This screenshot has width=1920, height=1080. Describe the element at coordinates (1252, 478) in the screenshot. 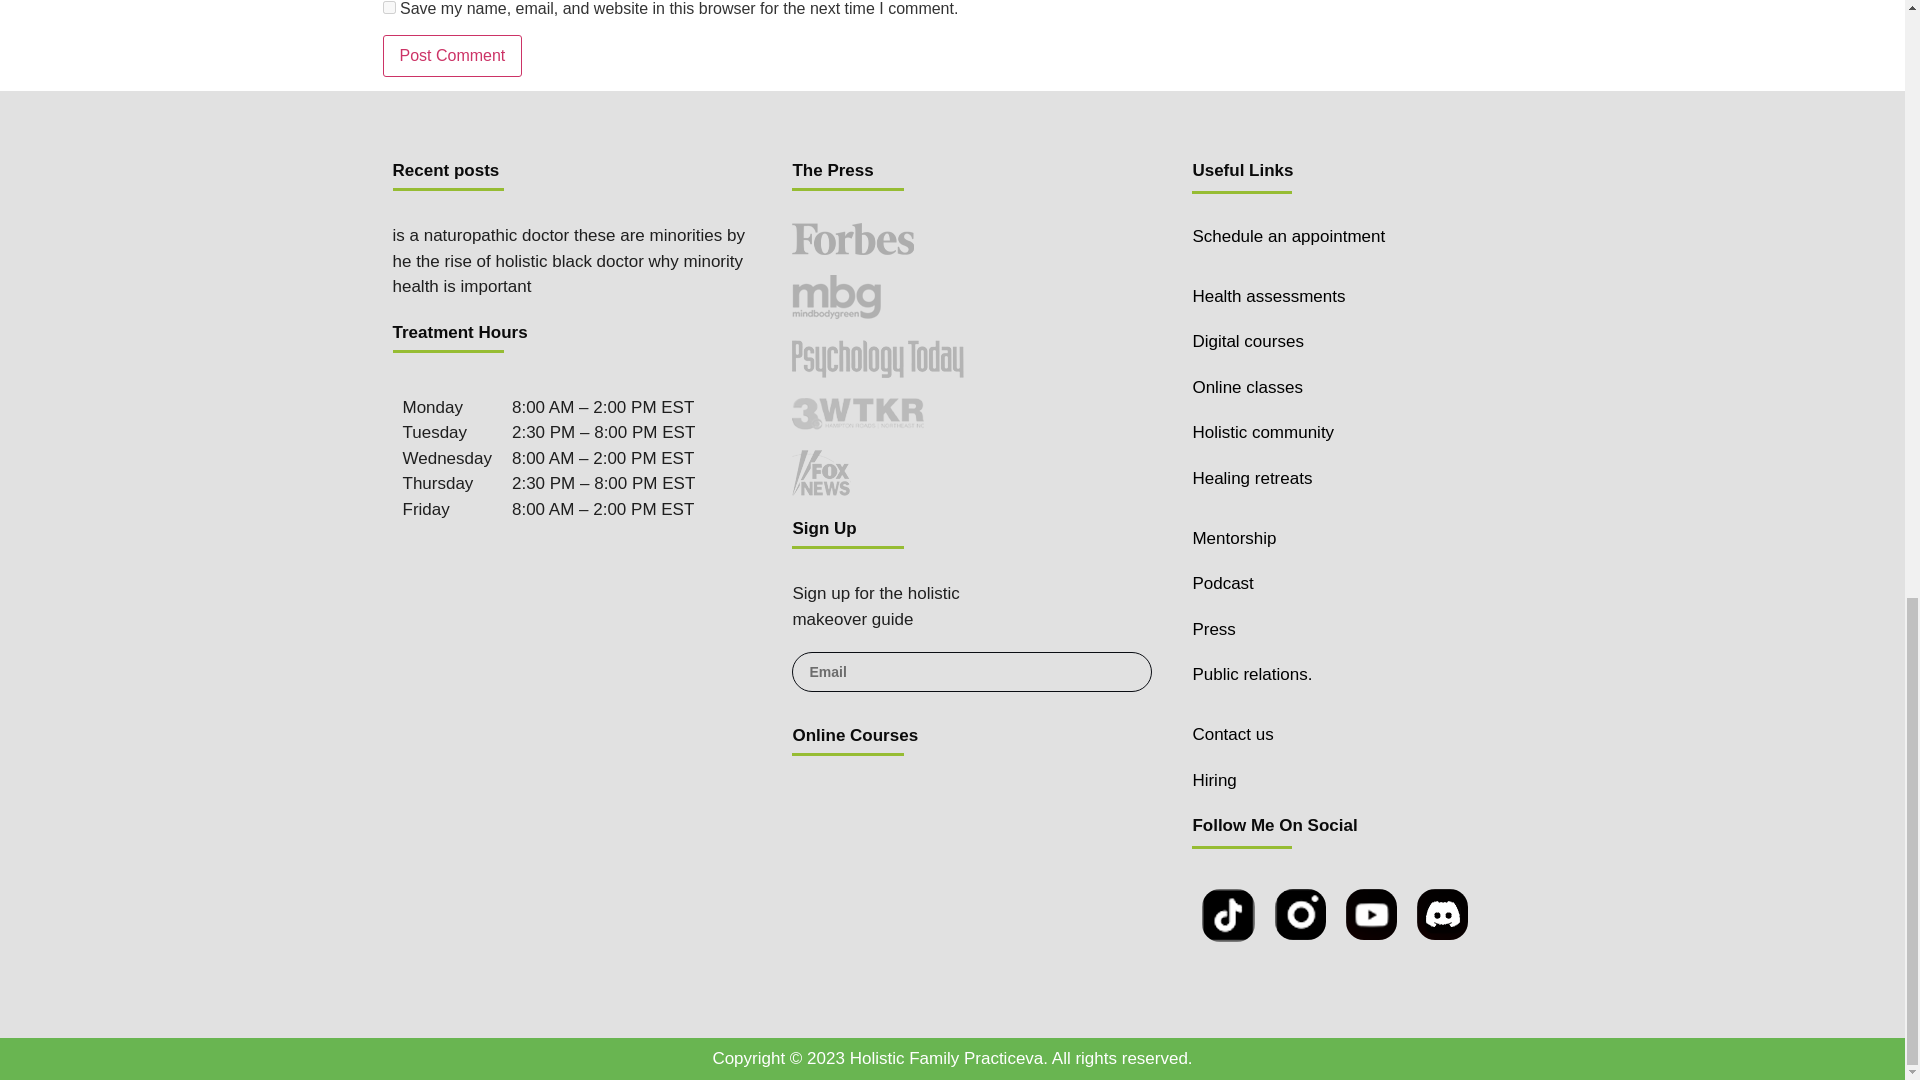

I see `Healing retreats` at that location.